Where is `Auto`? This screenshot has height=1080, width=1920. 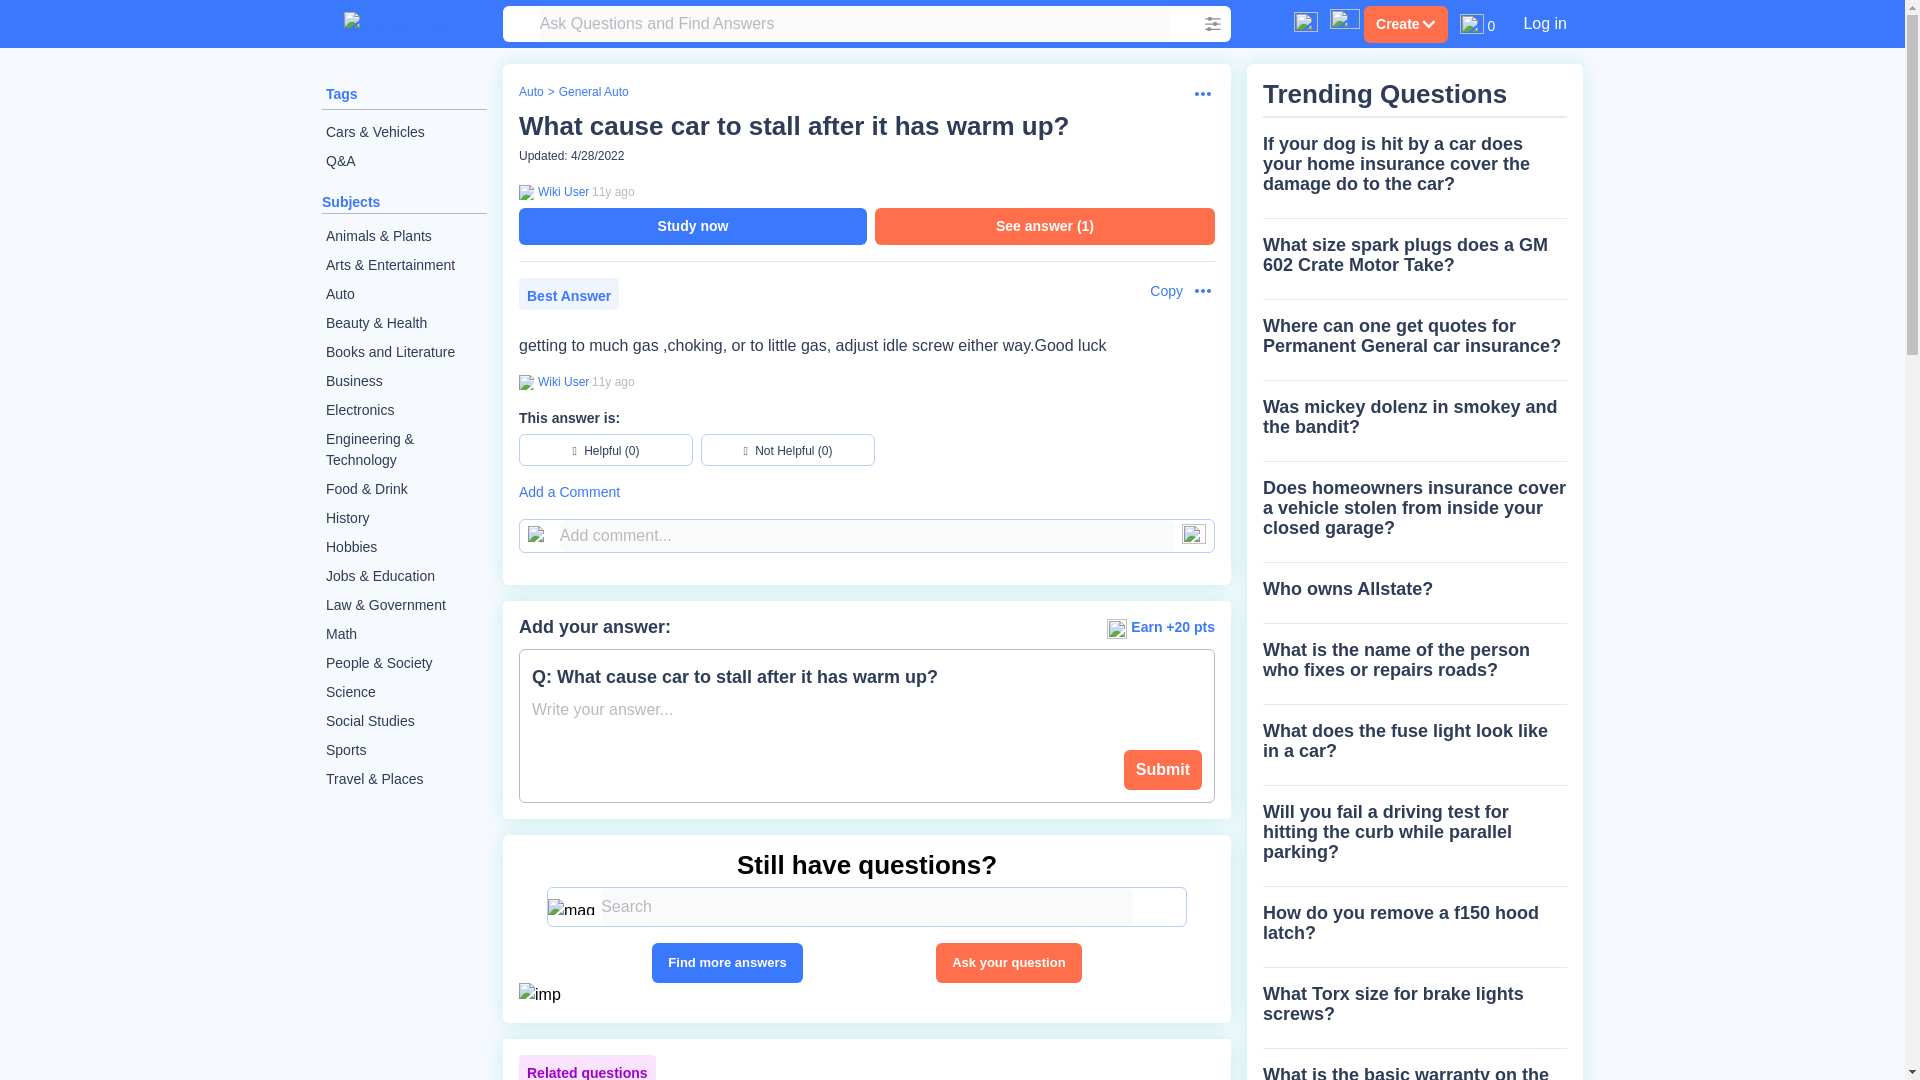 Auto is located at coordinates (404, 294).